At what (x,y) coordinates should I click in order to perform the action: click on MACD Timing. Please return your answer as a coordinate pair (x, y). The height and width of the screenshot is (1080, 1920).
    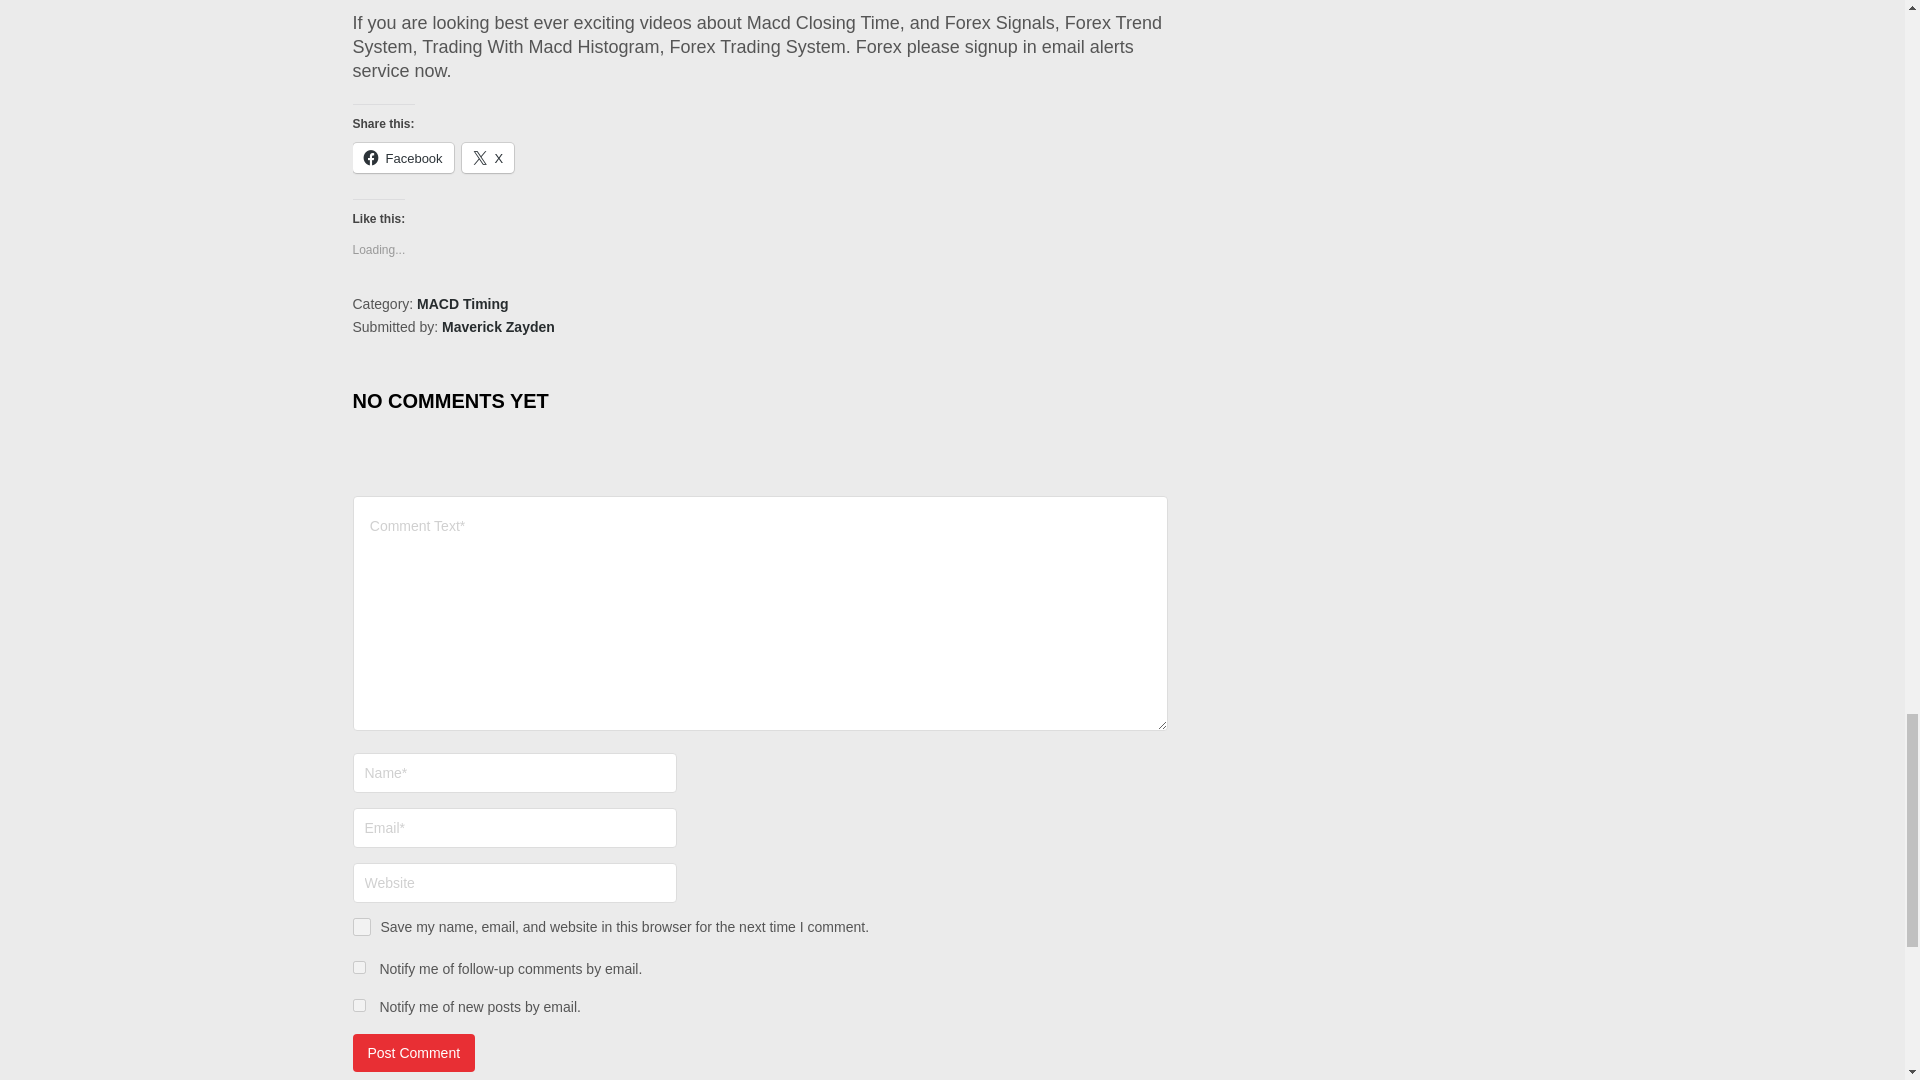
    Looking at the image, I should click on (462, 304).